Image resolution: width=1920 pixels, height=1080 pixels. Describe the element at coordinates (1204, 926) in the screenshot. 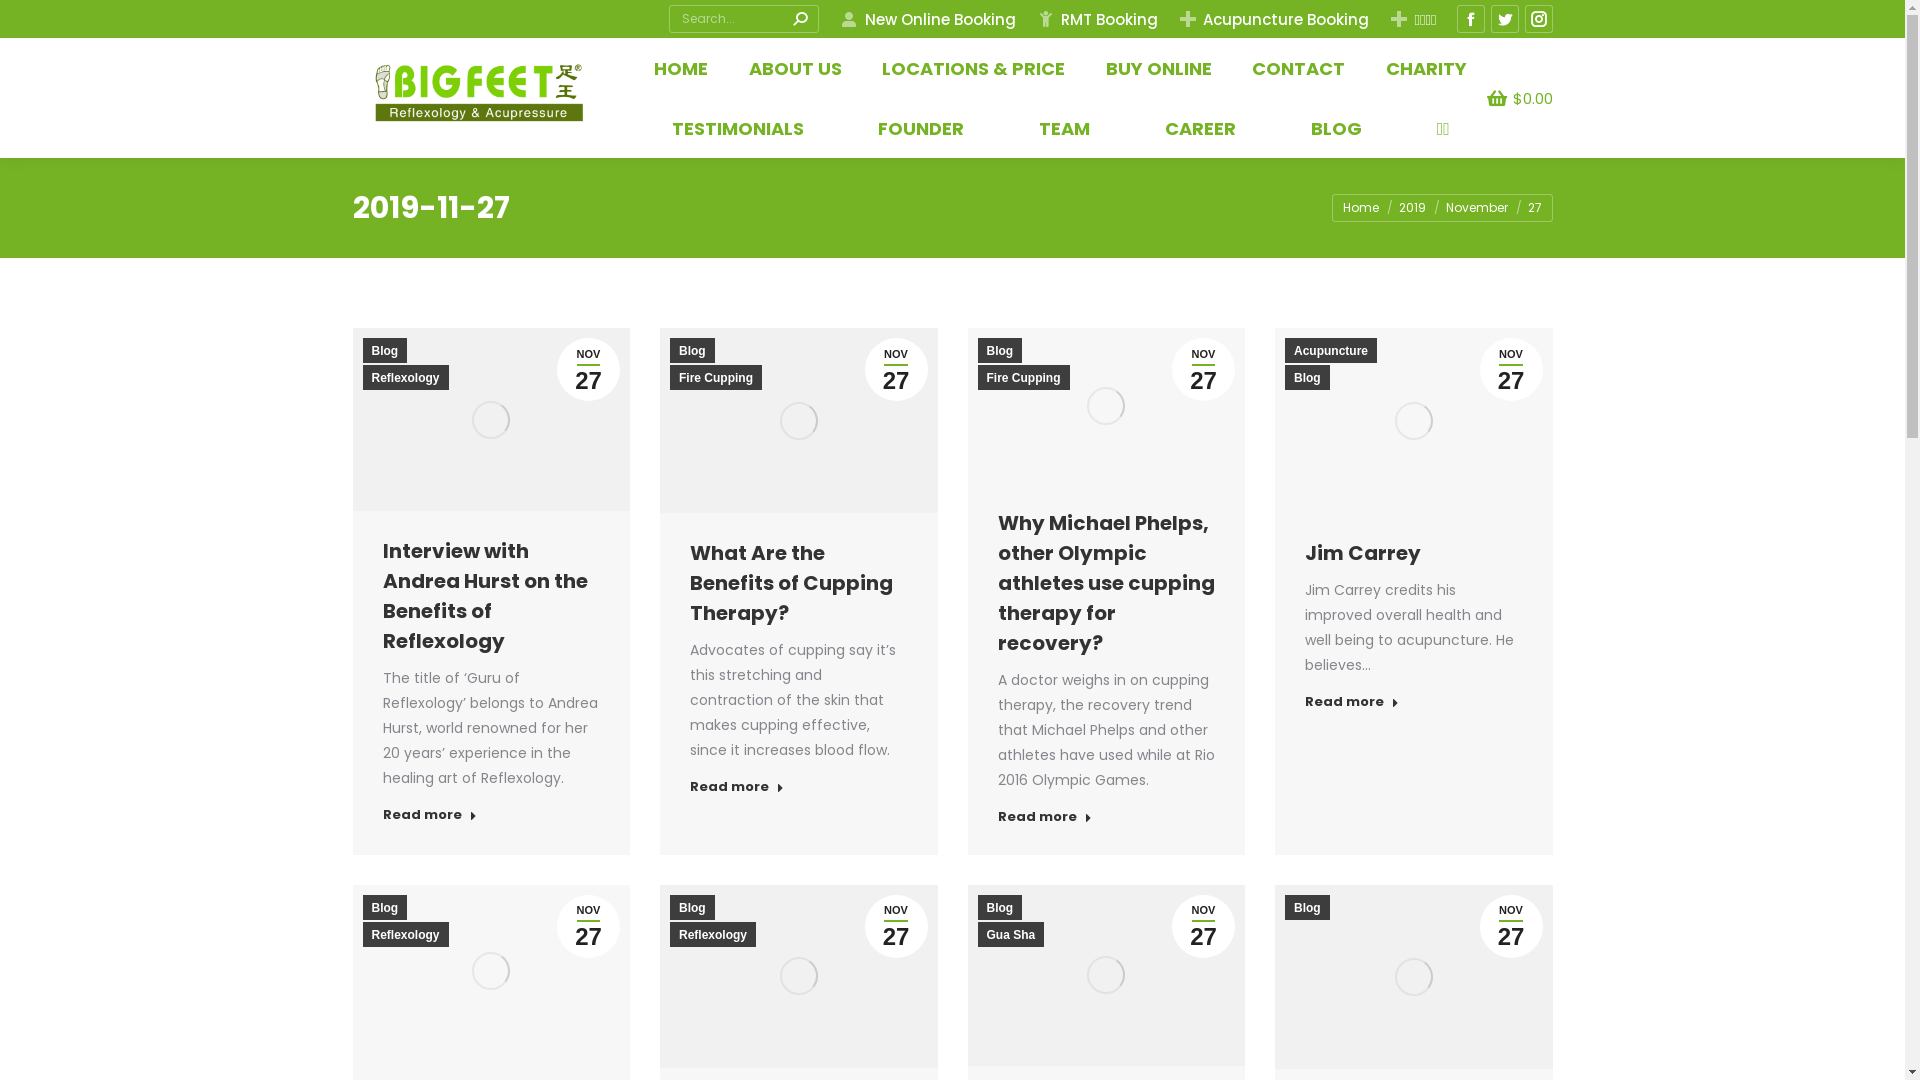

I see `NOV
27` at that location.